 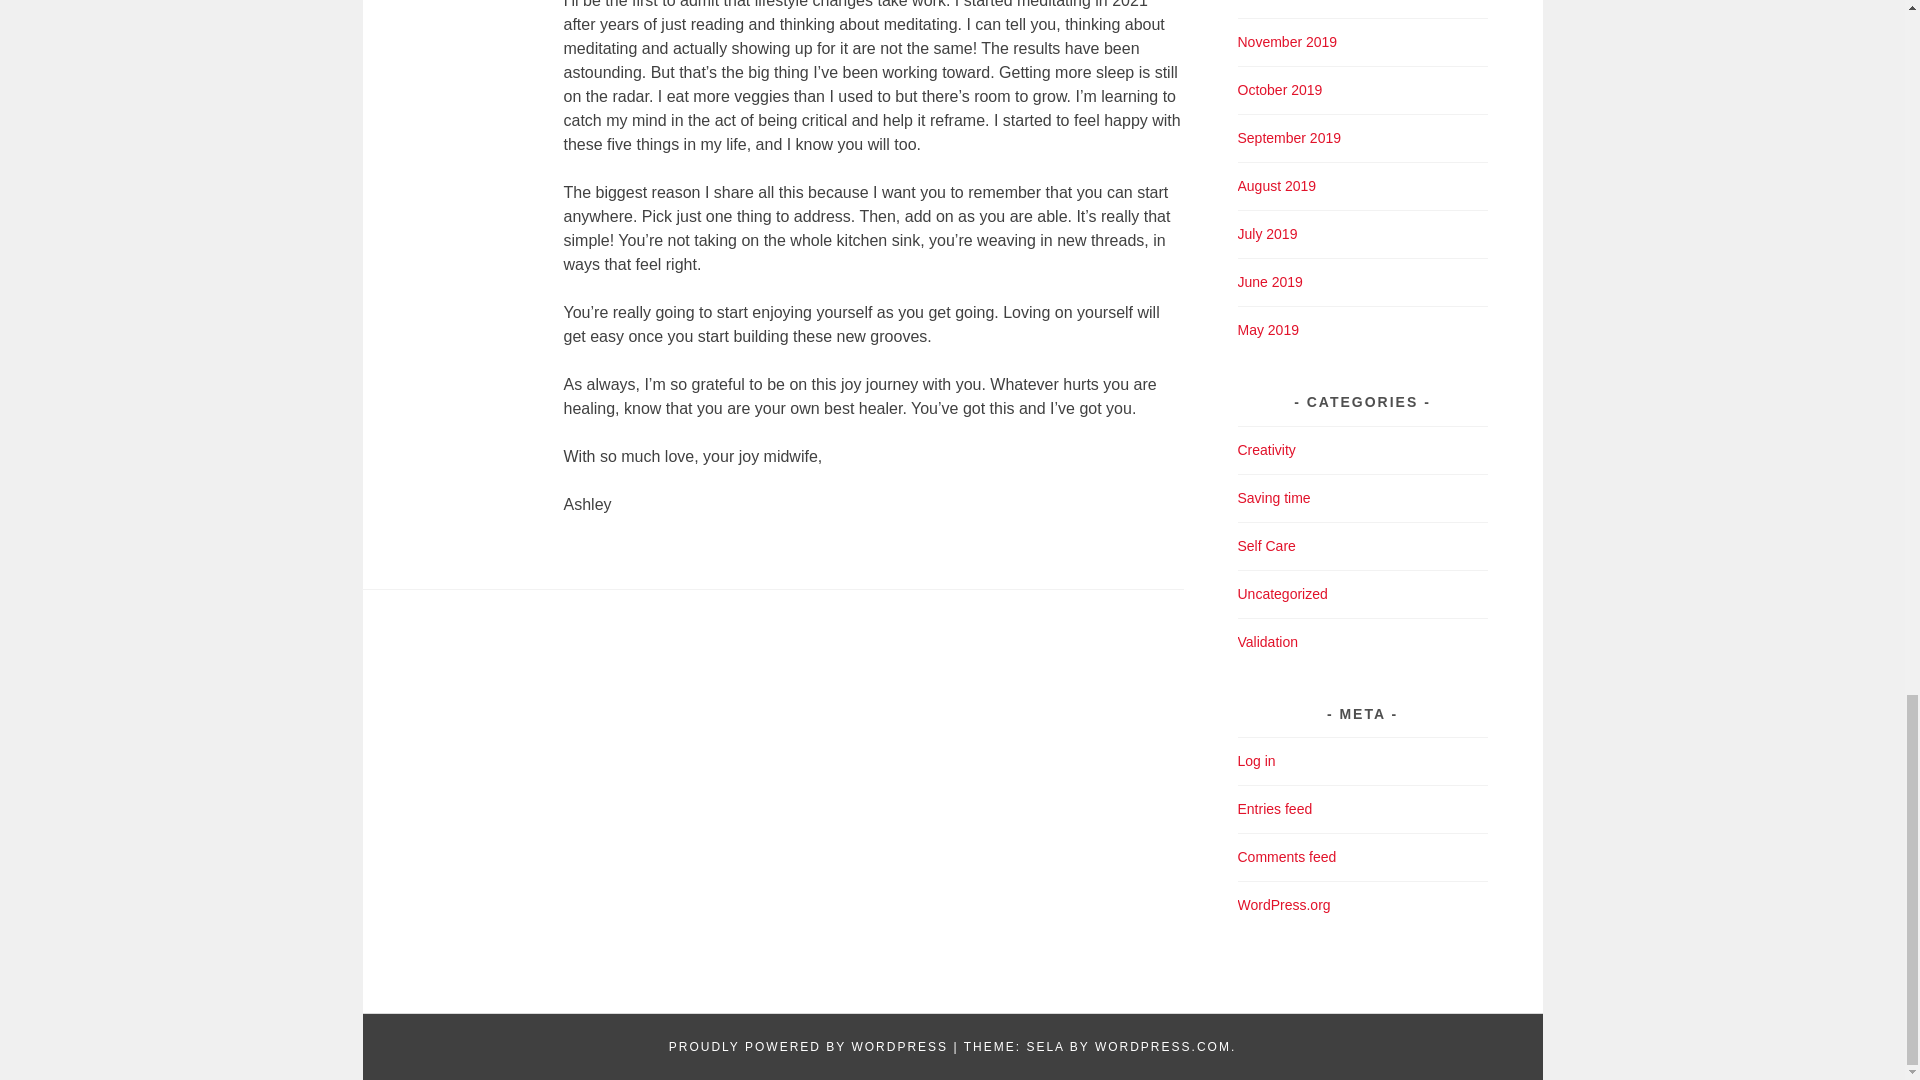 What do you see at coordinates (808, 1047) in the screenshot?
I see `A Semantic Personal Publishing Platform` at bounding box center [808, 1047].